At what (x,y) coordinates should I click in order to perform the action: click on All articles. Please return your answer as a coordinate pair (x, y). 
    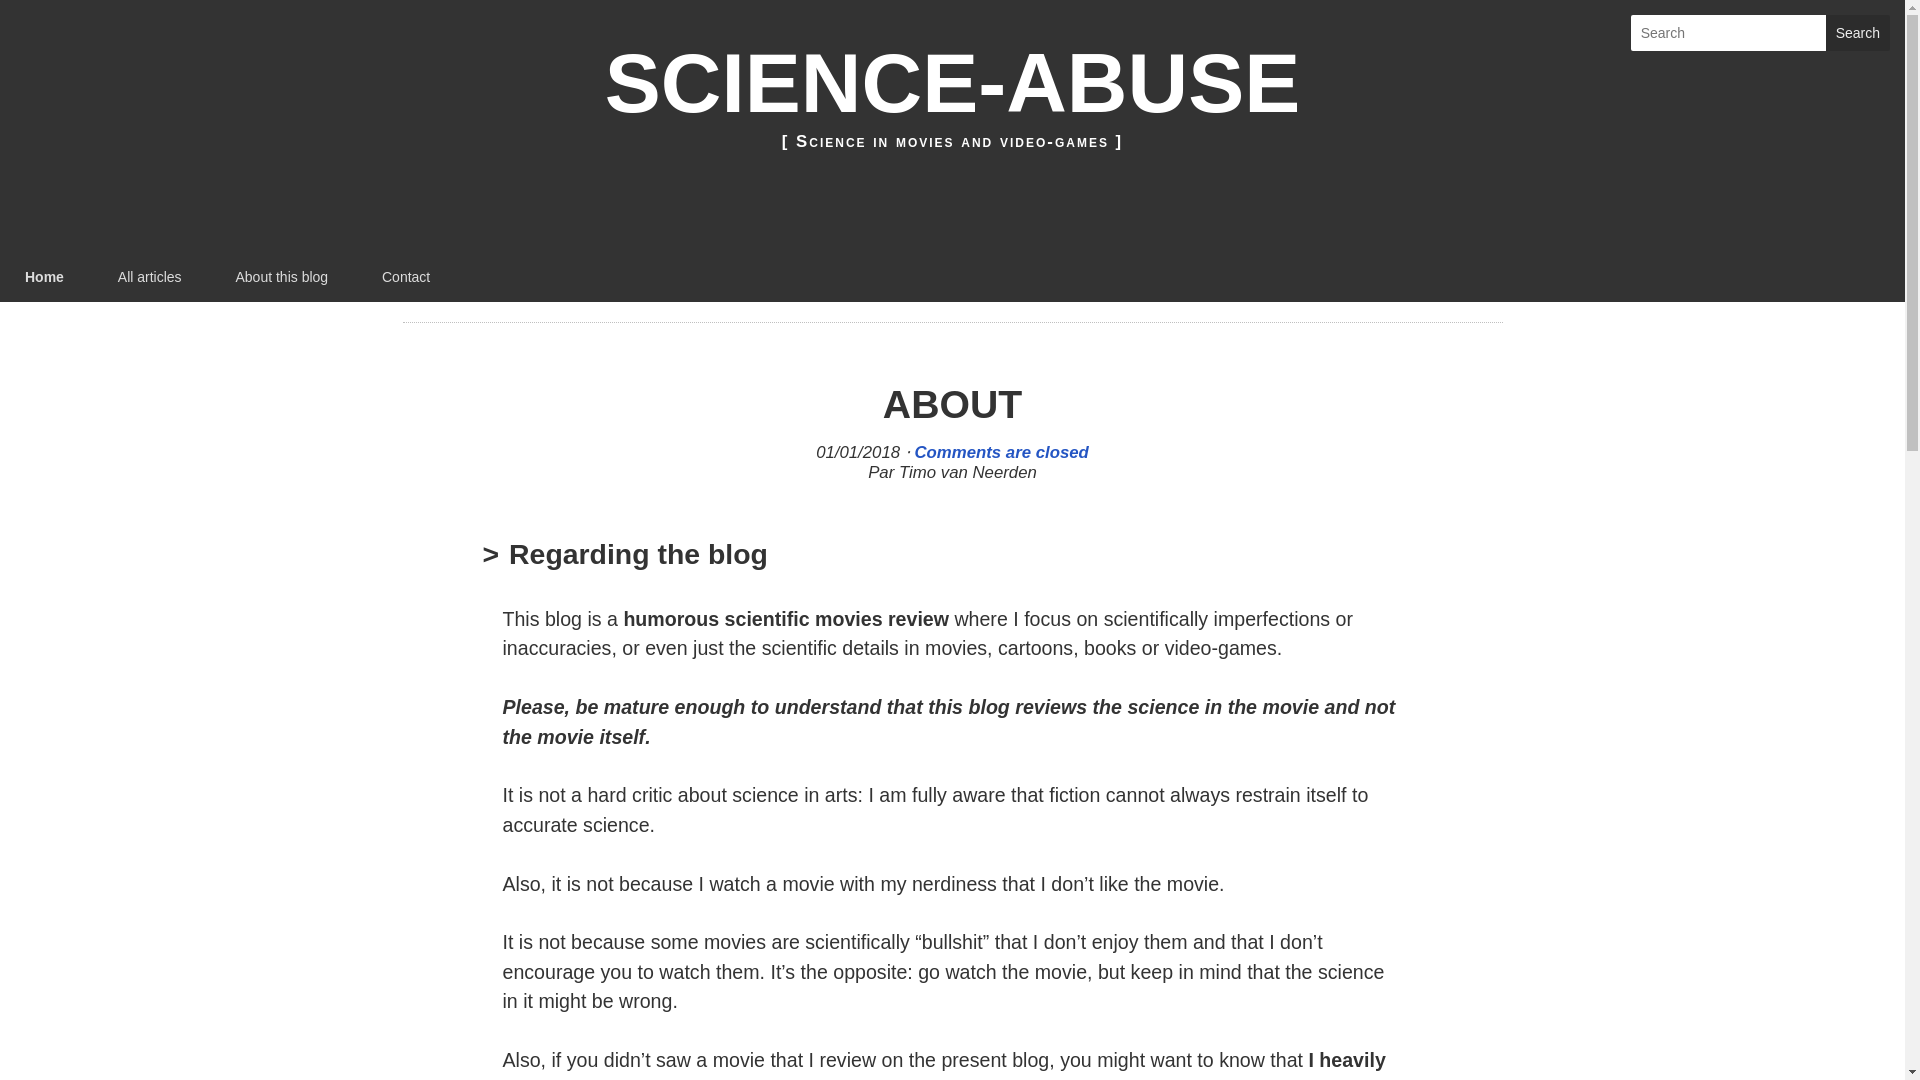
    Looking at the image, I should click on (149, 276).